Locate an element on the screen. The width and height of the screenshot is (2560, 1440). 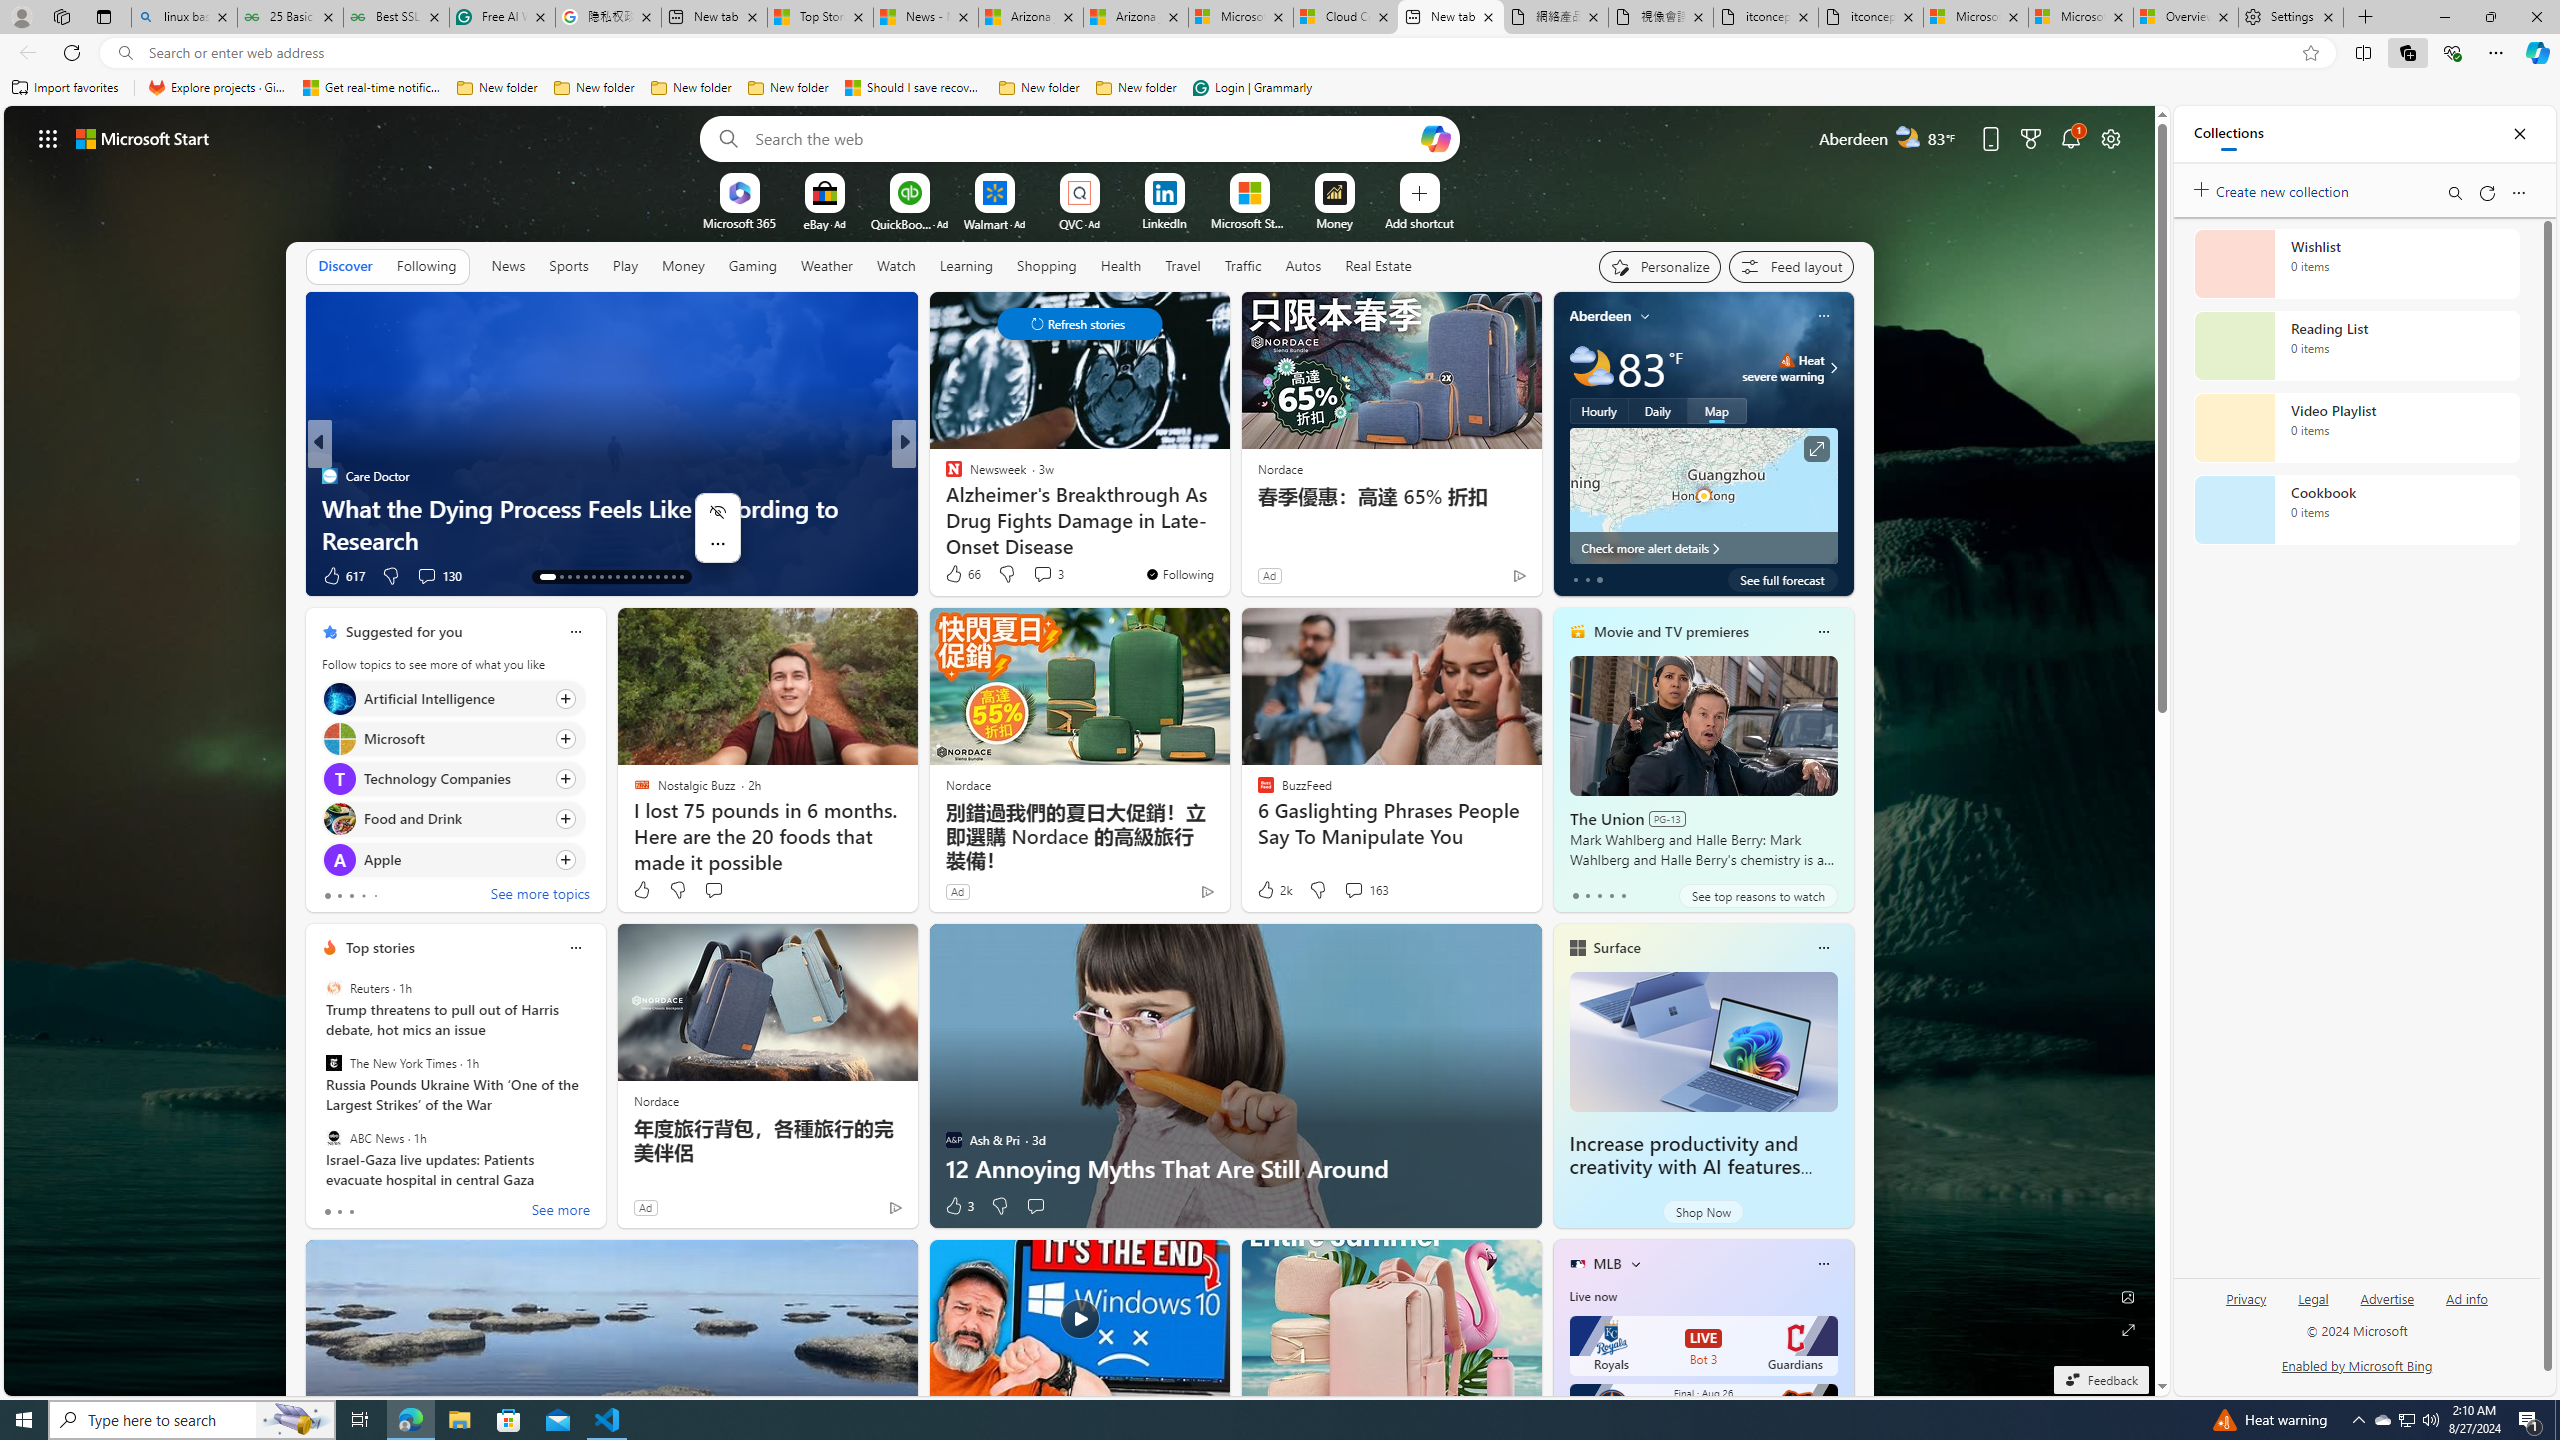
View comments 2 Comment is located at coordinates (1036, 575).